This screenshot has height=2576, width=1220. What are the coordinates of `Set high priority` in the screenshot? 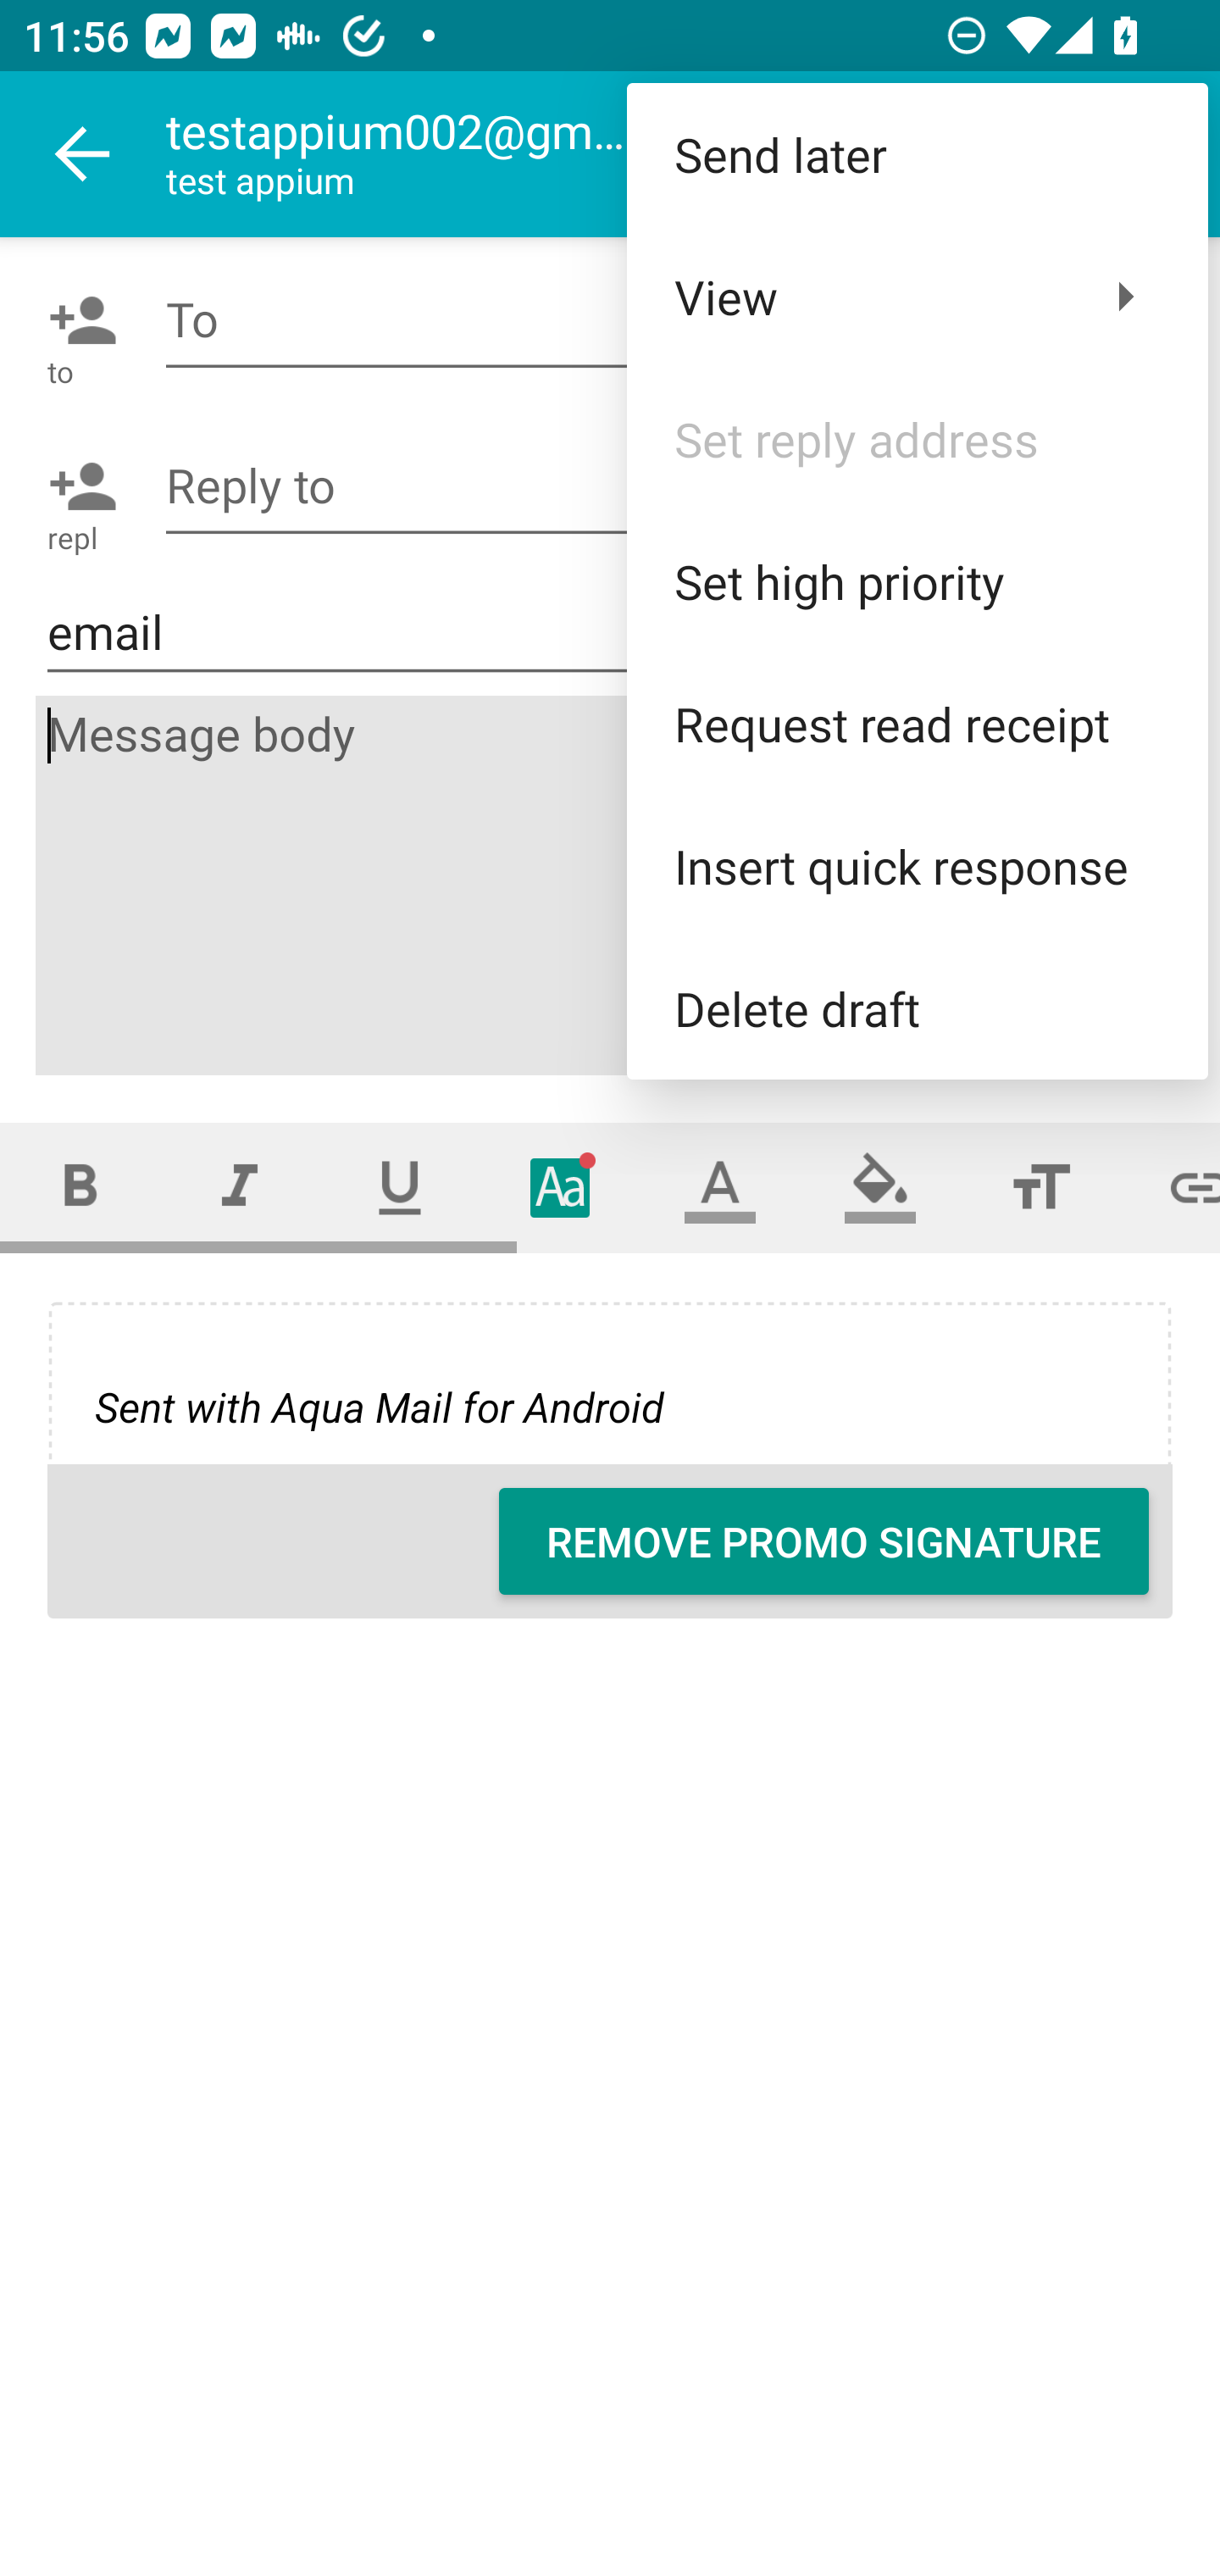 It's located at (917, 580).